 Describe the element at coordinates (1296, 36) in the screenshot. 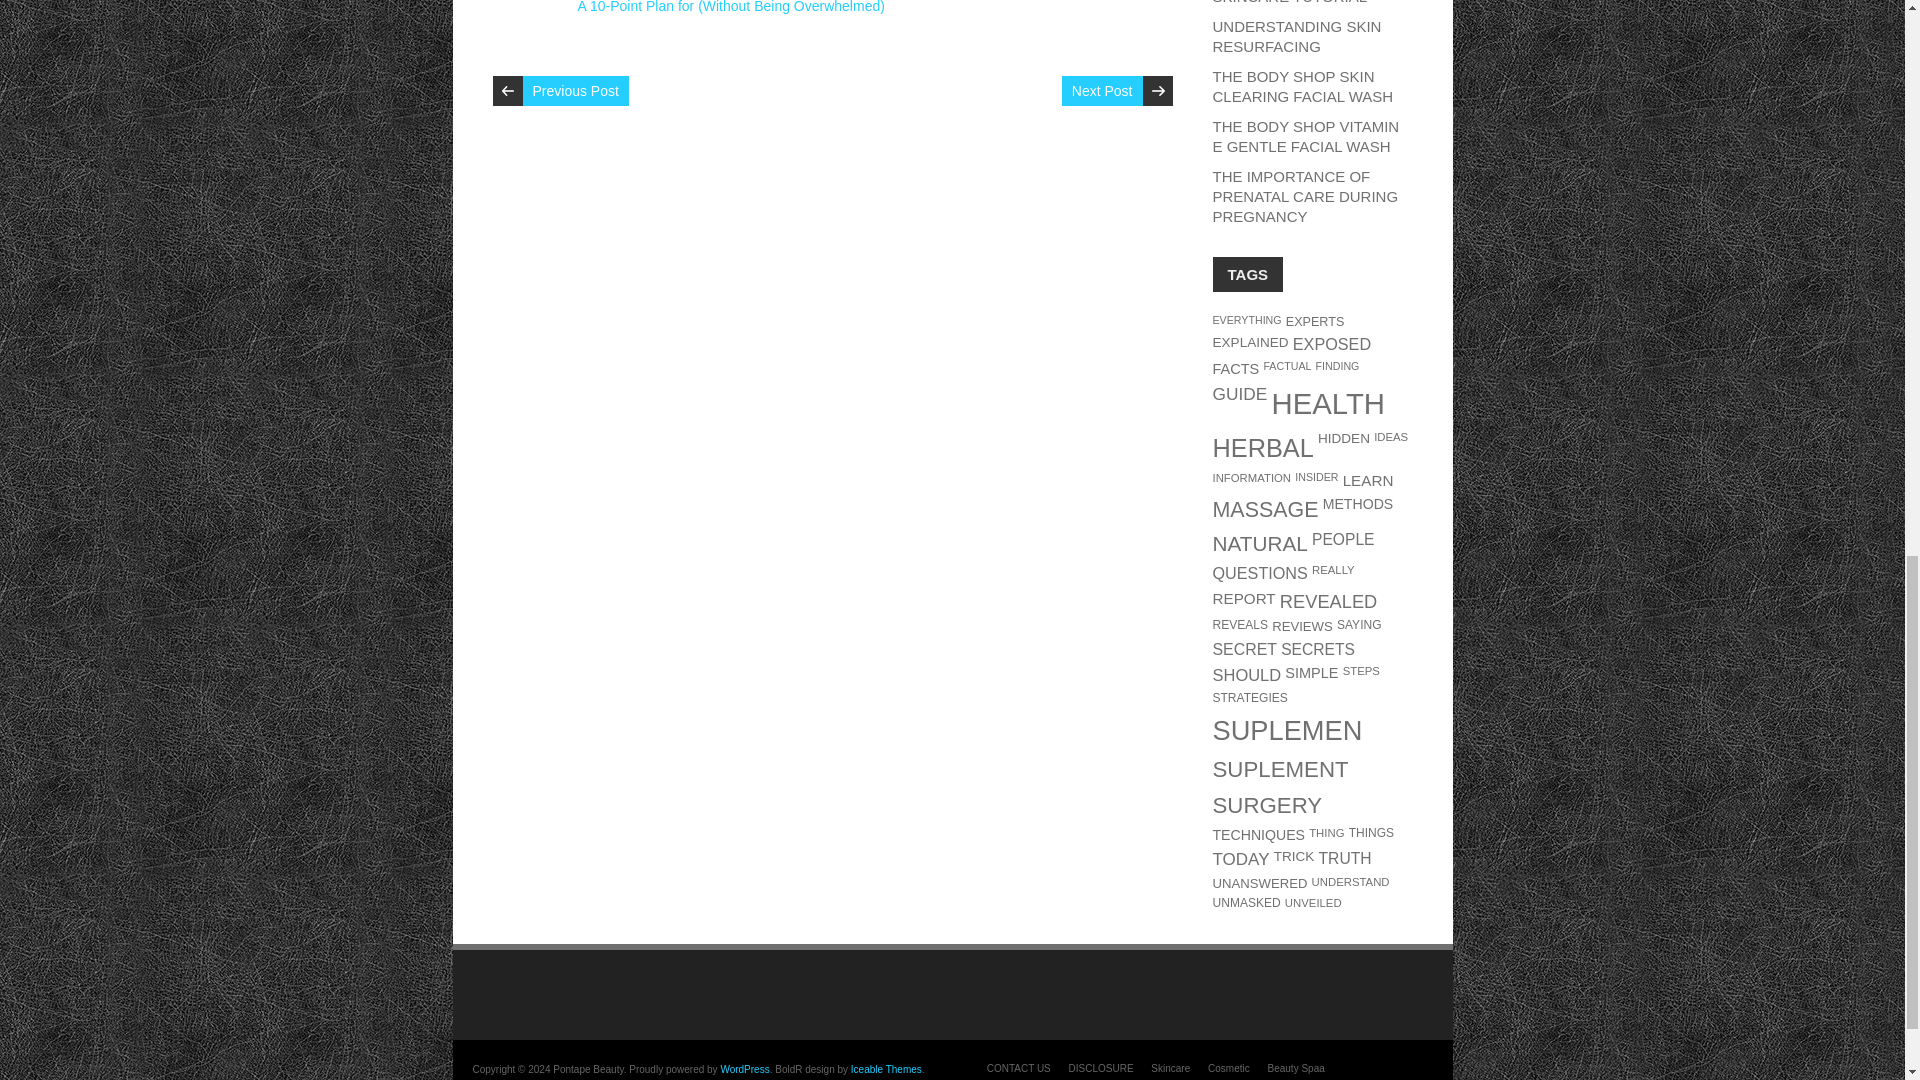

I see `UNDERSTANDING SKIN RESURFACING` at that location.